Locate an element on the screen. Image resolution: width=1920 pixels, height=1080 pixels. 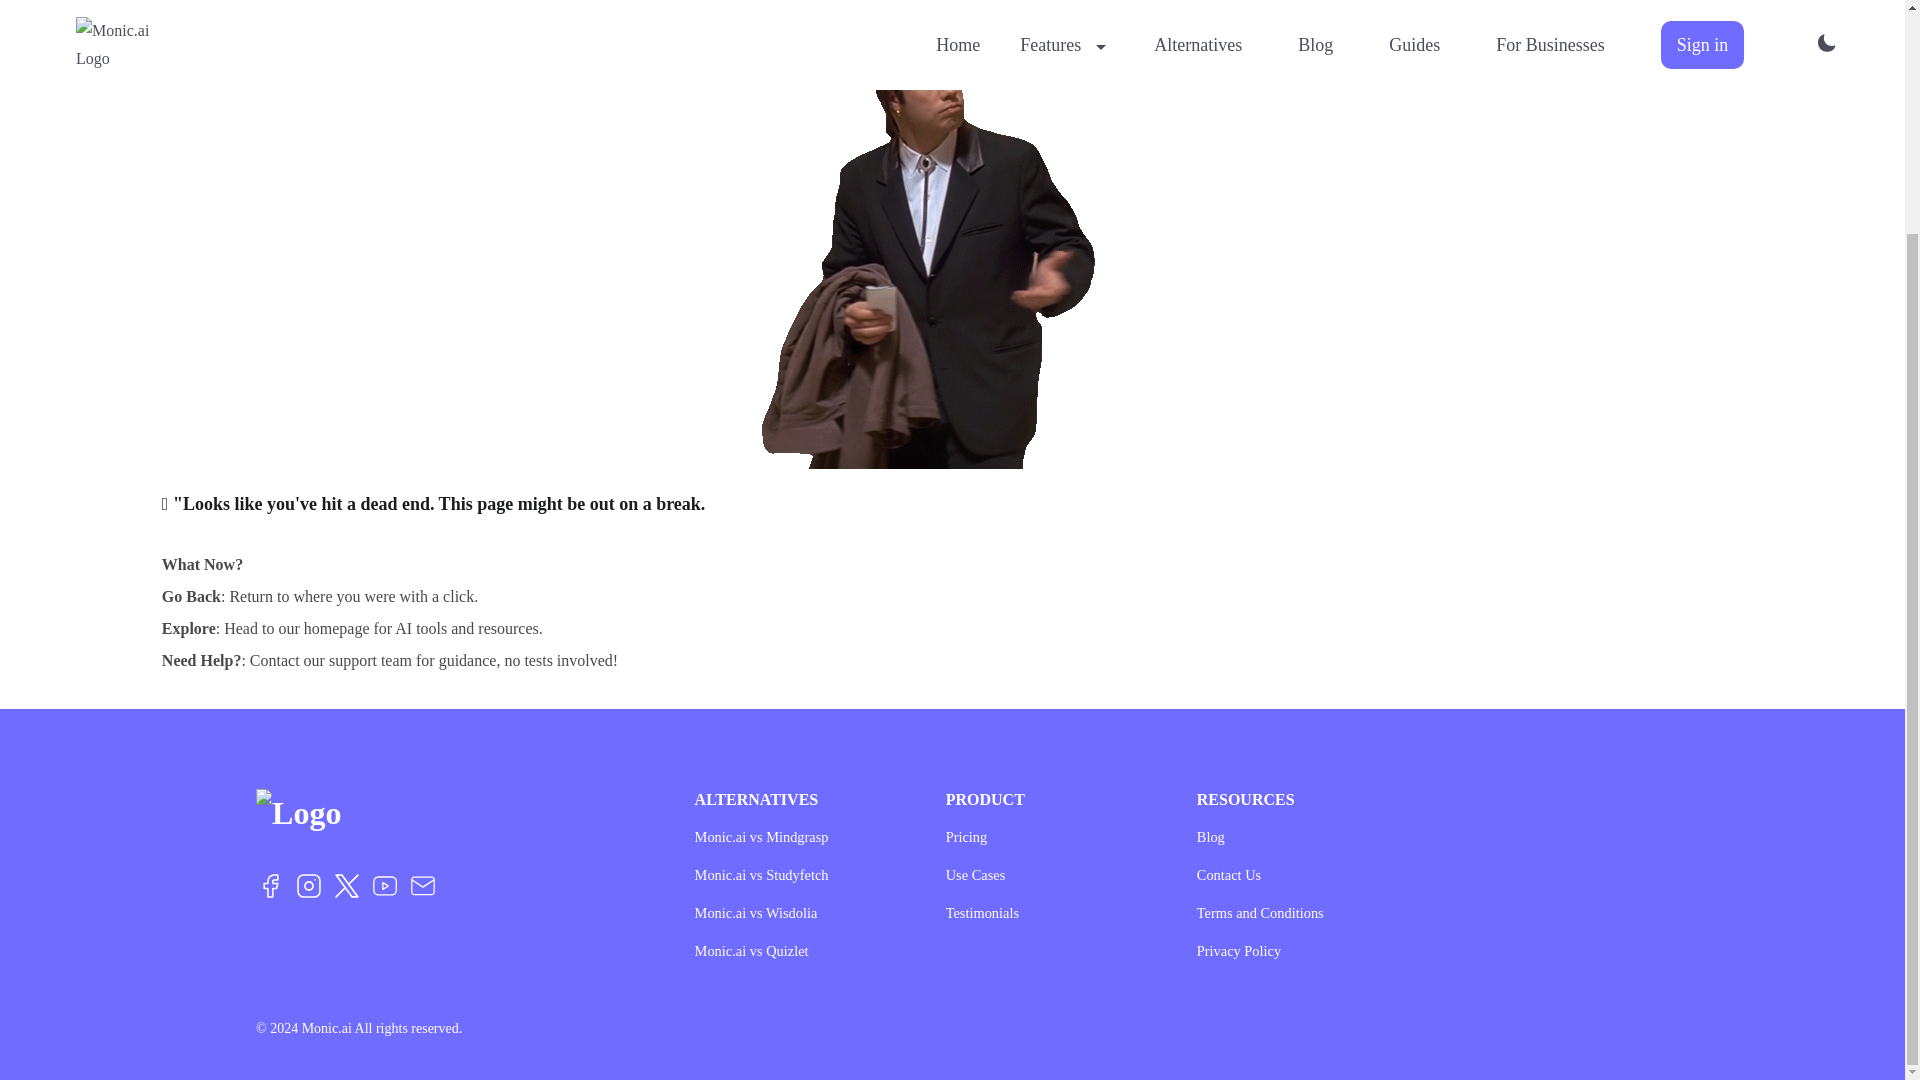
Testimonials is located at coordinates (1046, 912).